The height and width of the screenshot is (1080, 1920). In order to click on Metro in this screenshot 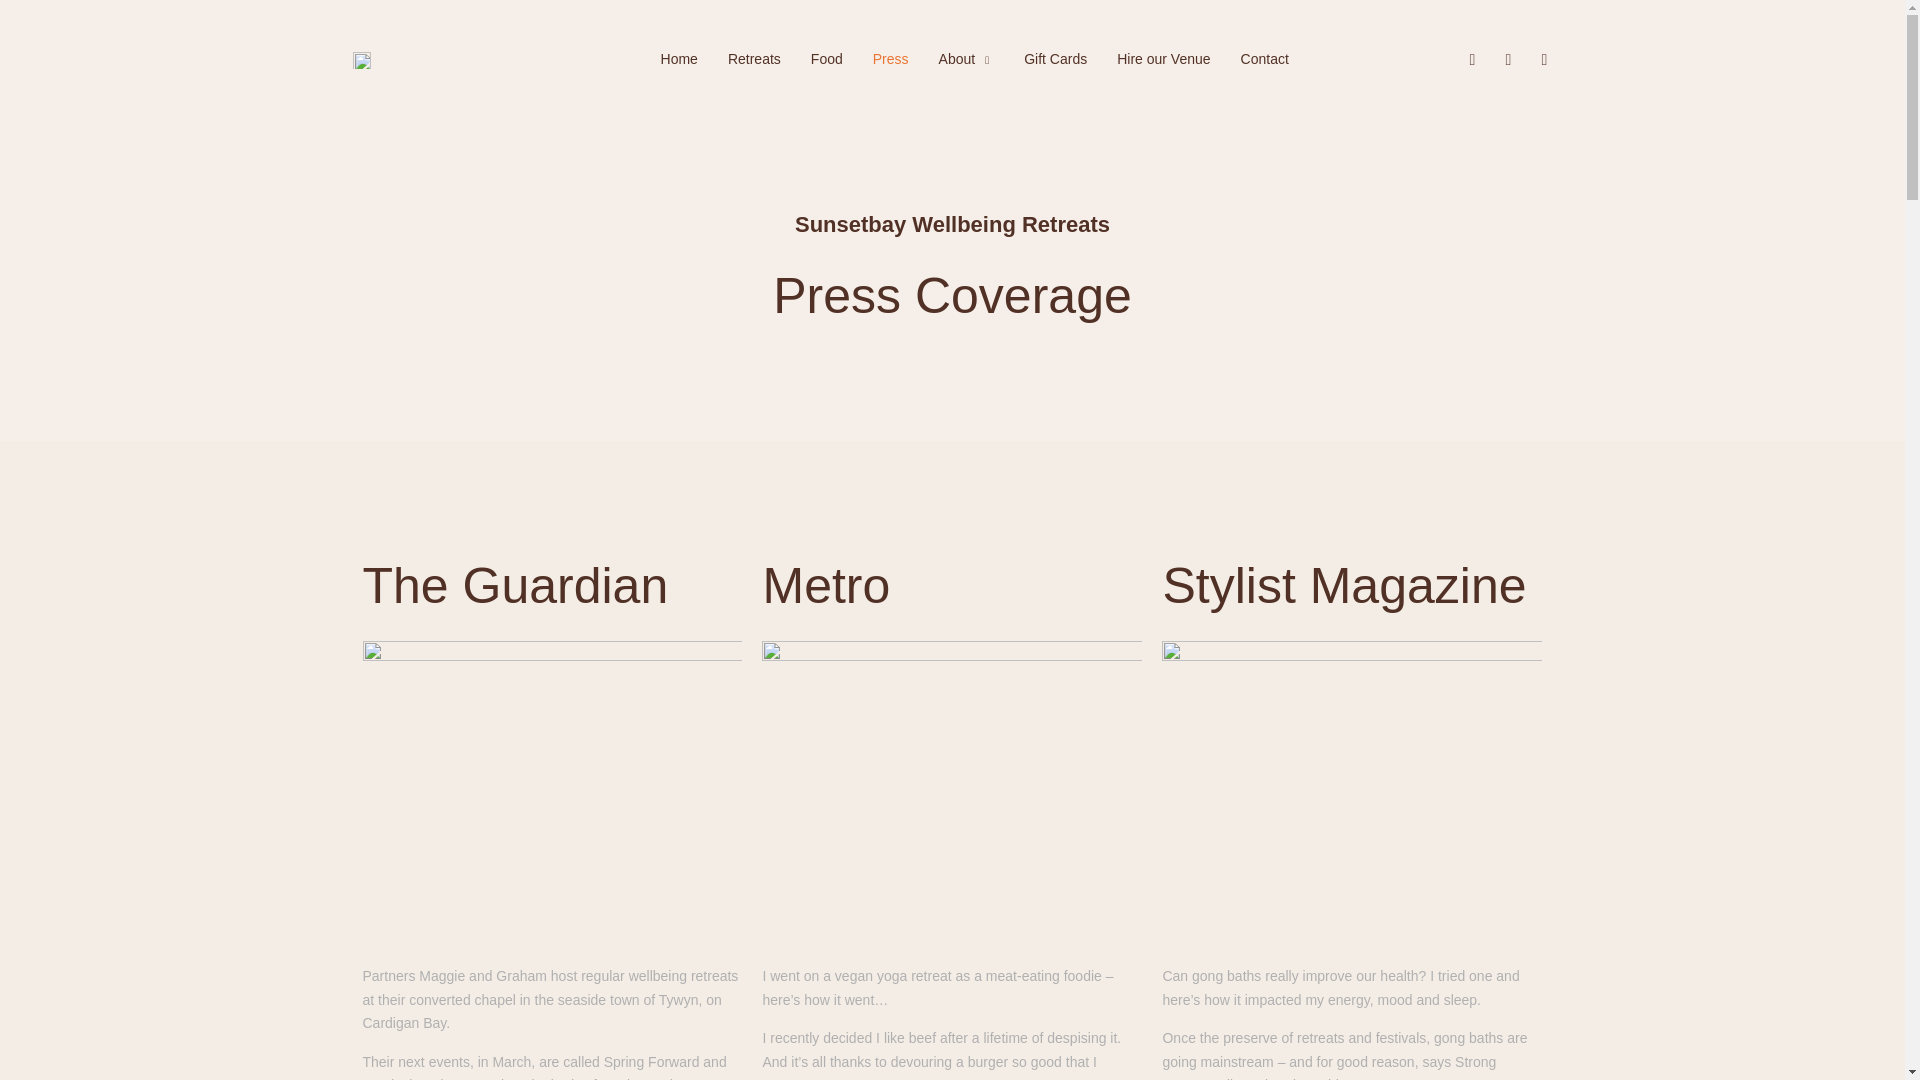, I will do `click(952, 586)`.